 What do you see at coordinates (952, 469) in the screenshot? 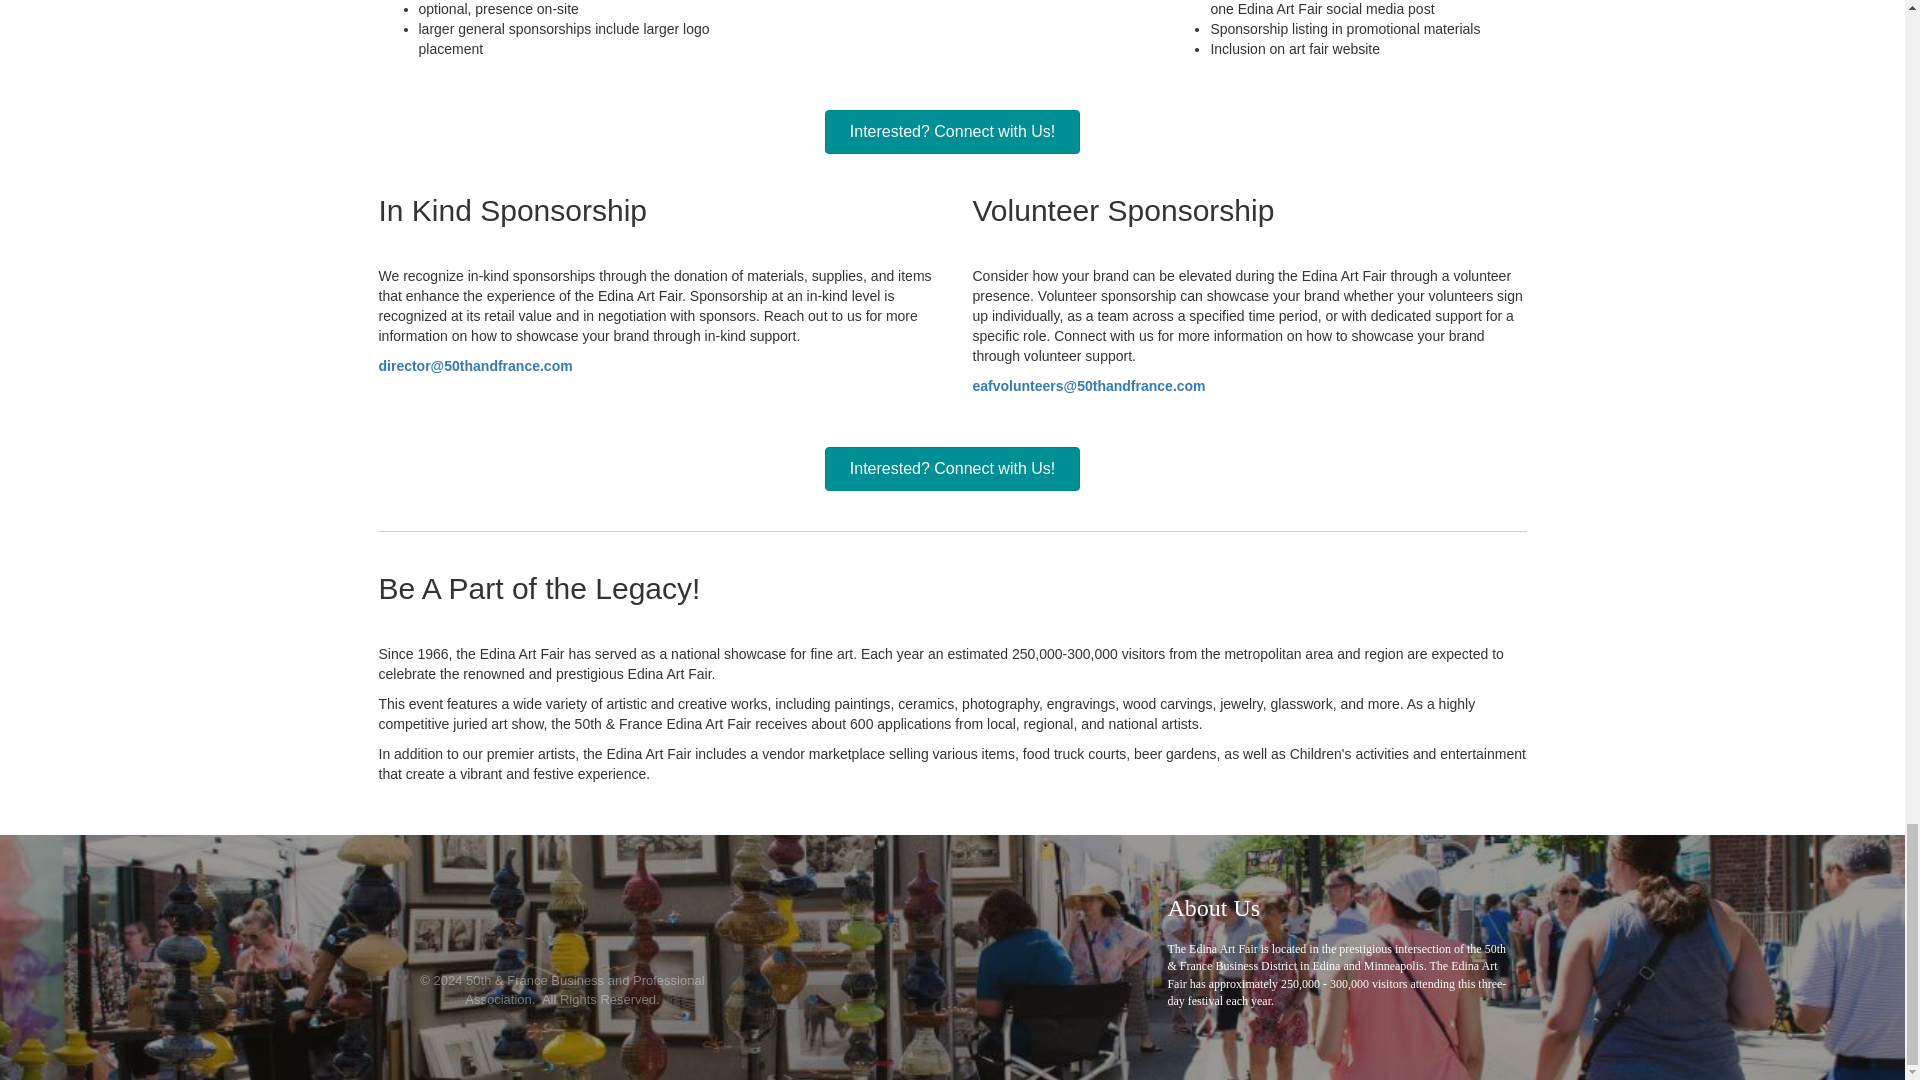
I see `Interested? Connect with Us!` at bounding box center [952, 469].